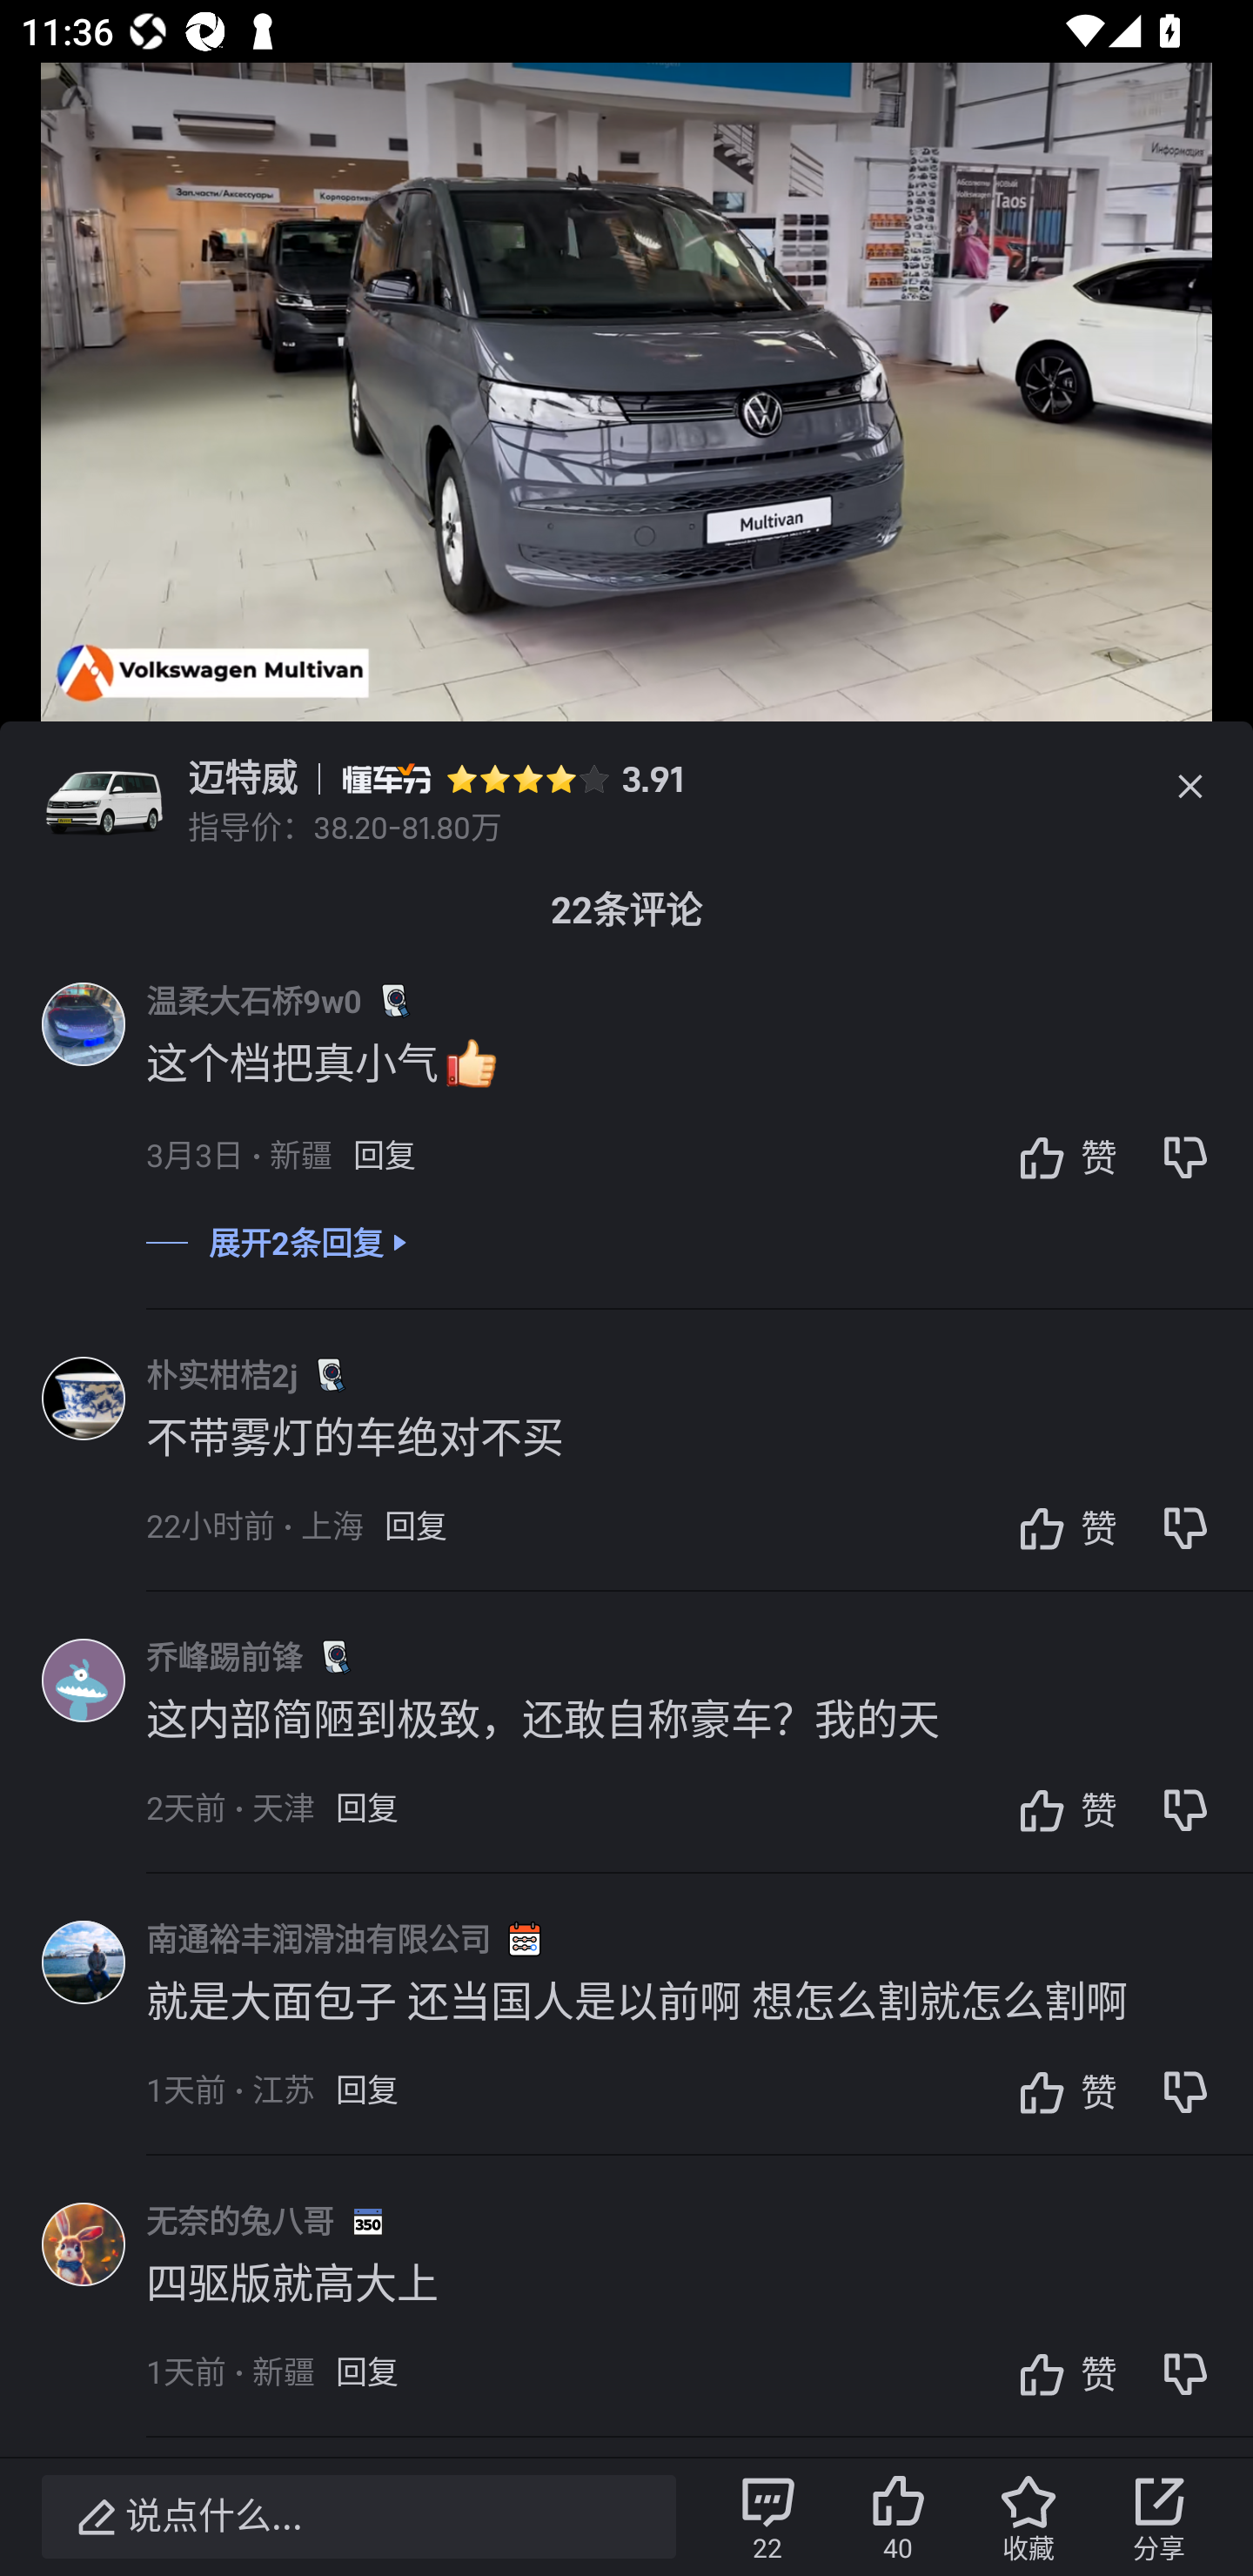 The width and height of the screenshot is (1253, 2576). I want to click on 温柔大石桥9w0, so click(254, 1001).